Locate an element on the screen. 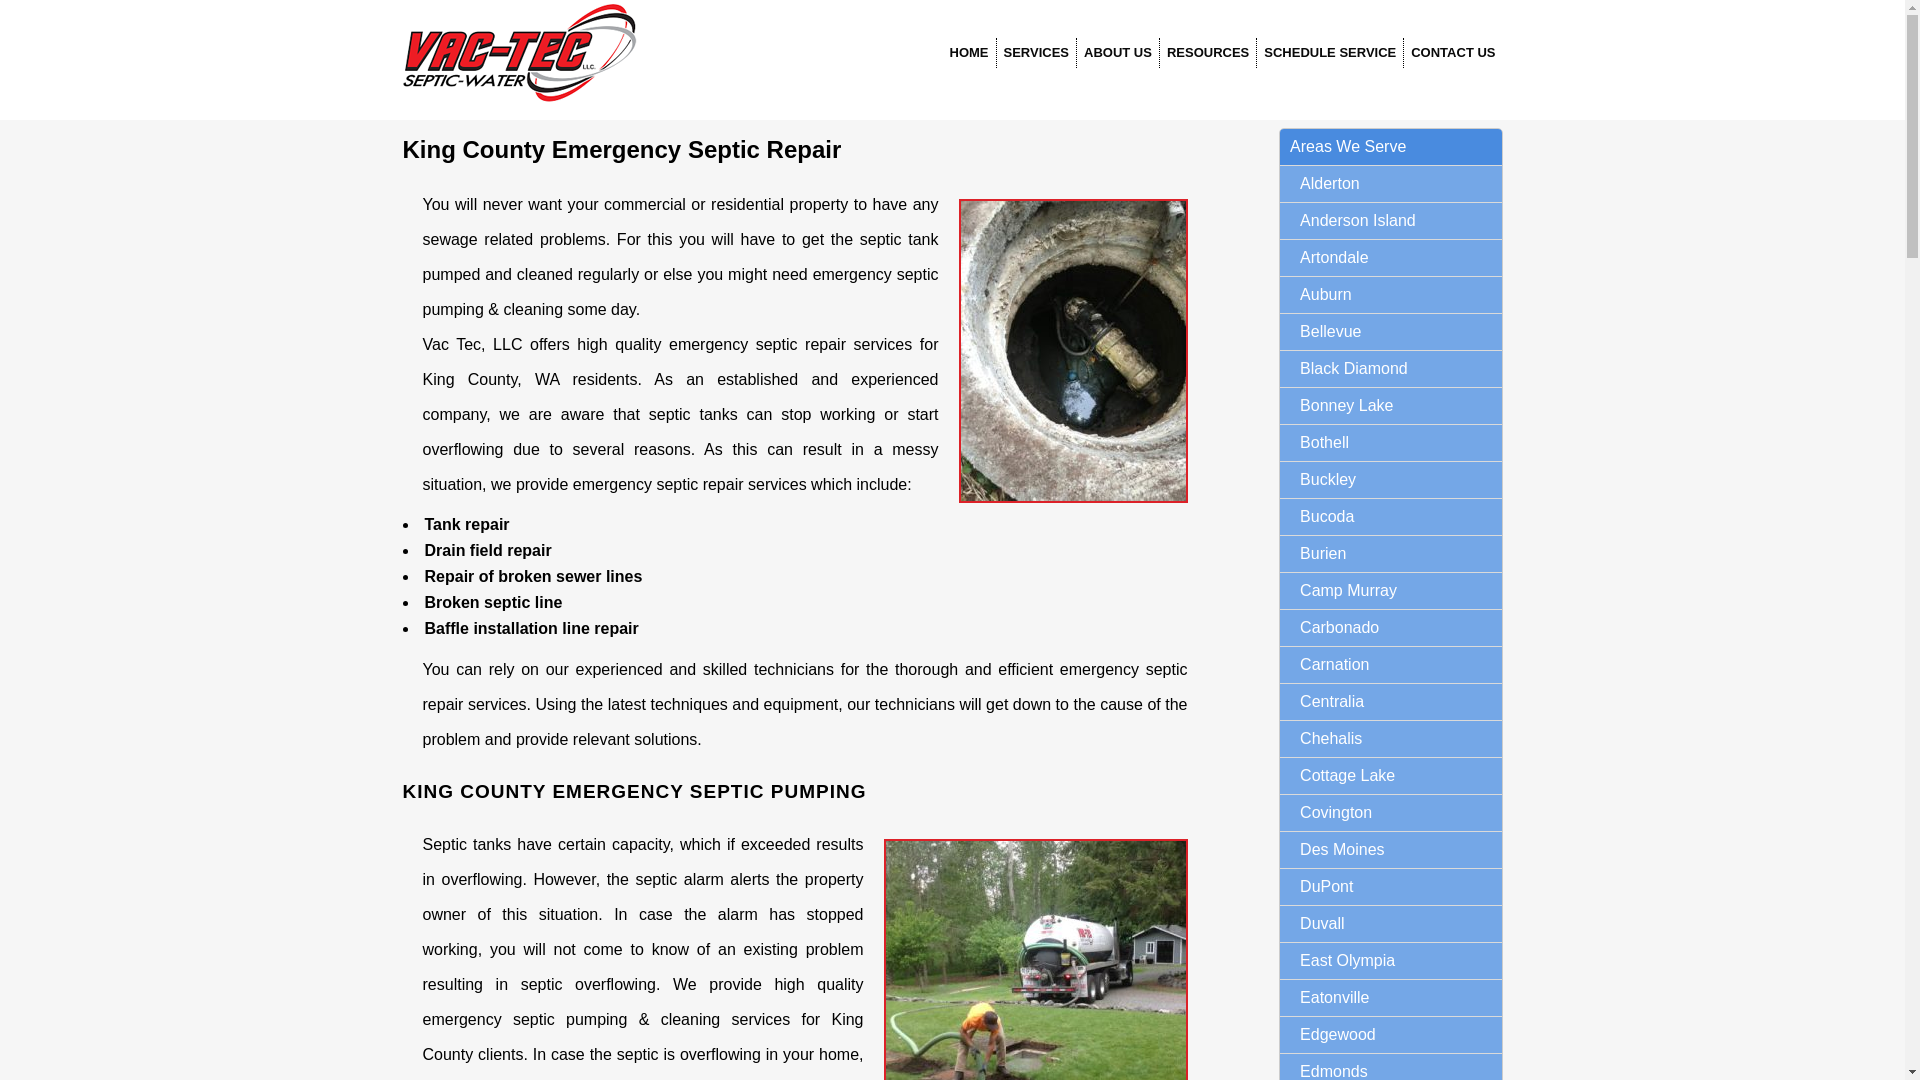 Image resolution: width=1920 pixels, height=1080 pixels. RESOURCES is located at coordinates (1207, 52).